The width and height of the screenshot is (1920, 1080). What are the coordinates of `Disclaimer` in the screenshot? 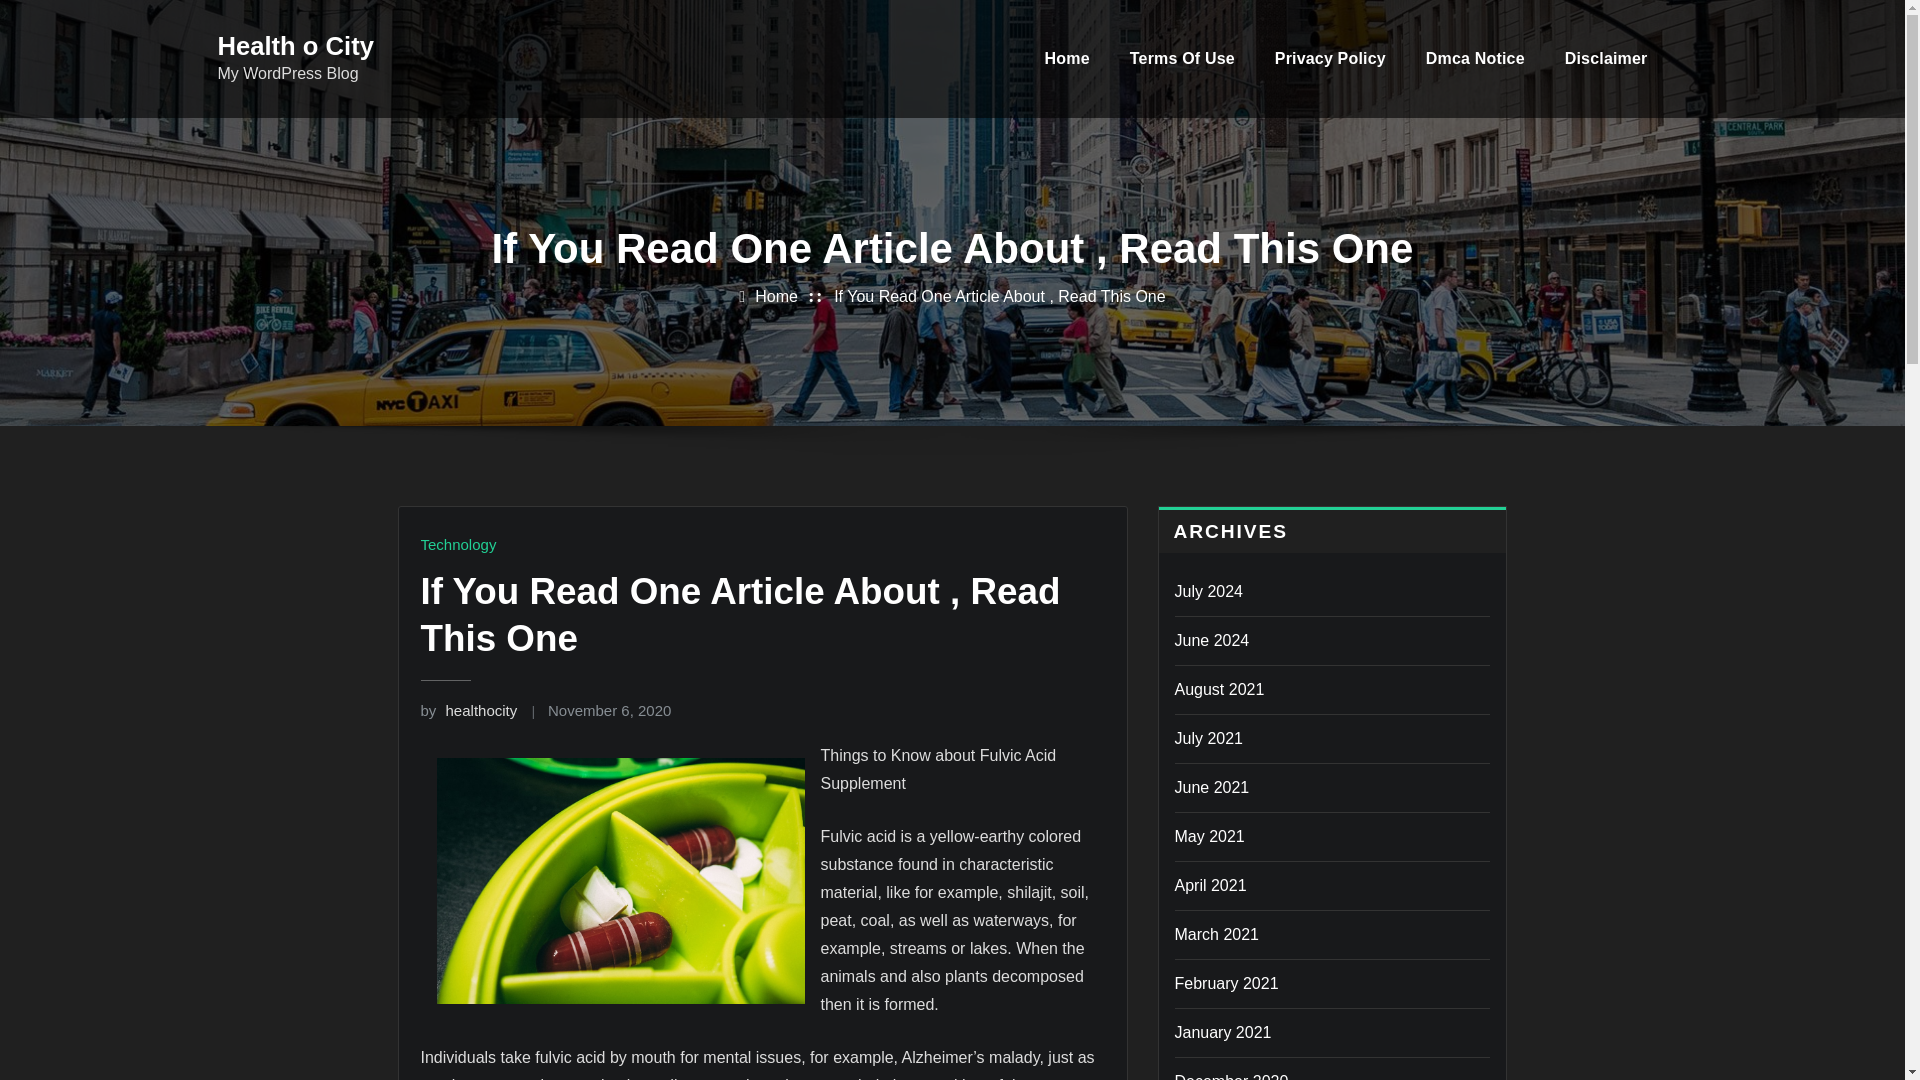 It's located at (1606, 58).